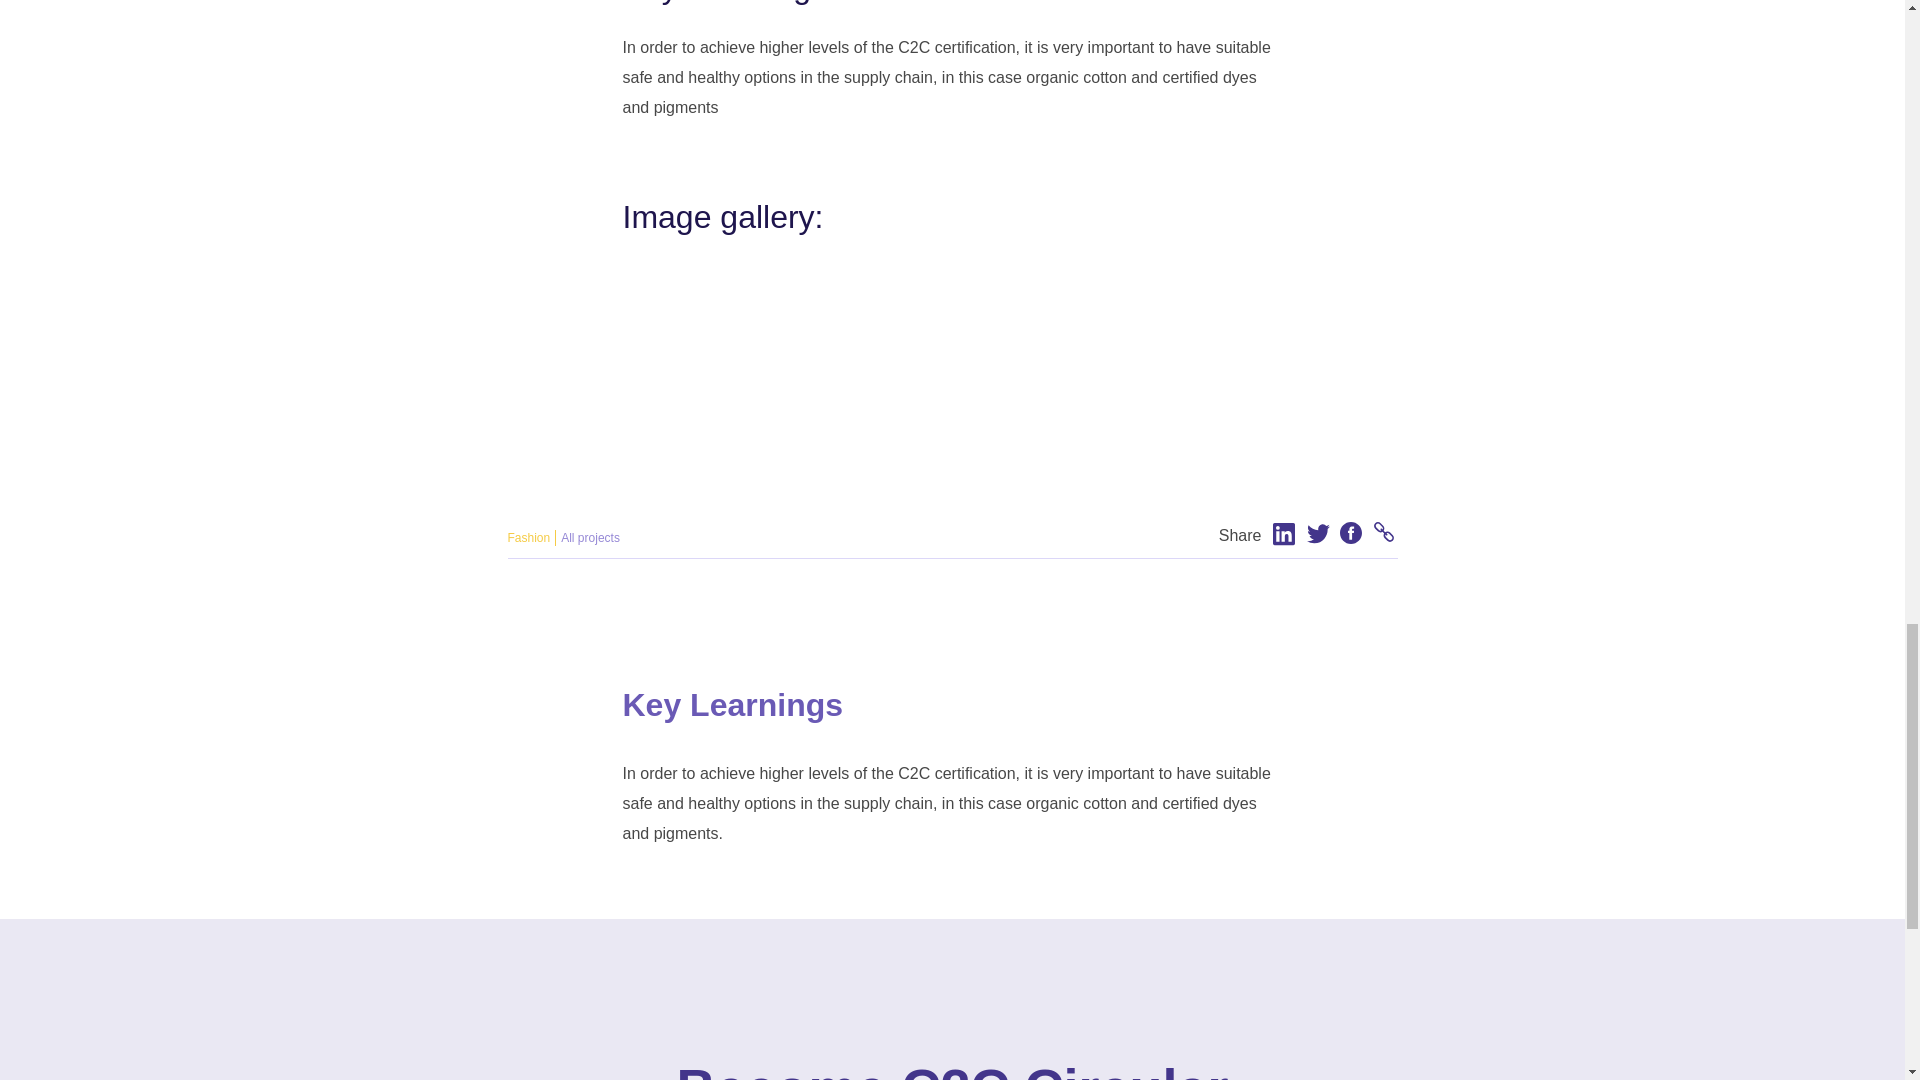  Describe the element at coordinates (1380, 534) in the screenshot. I see `Permalink` at that location.